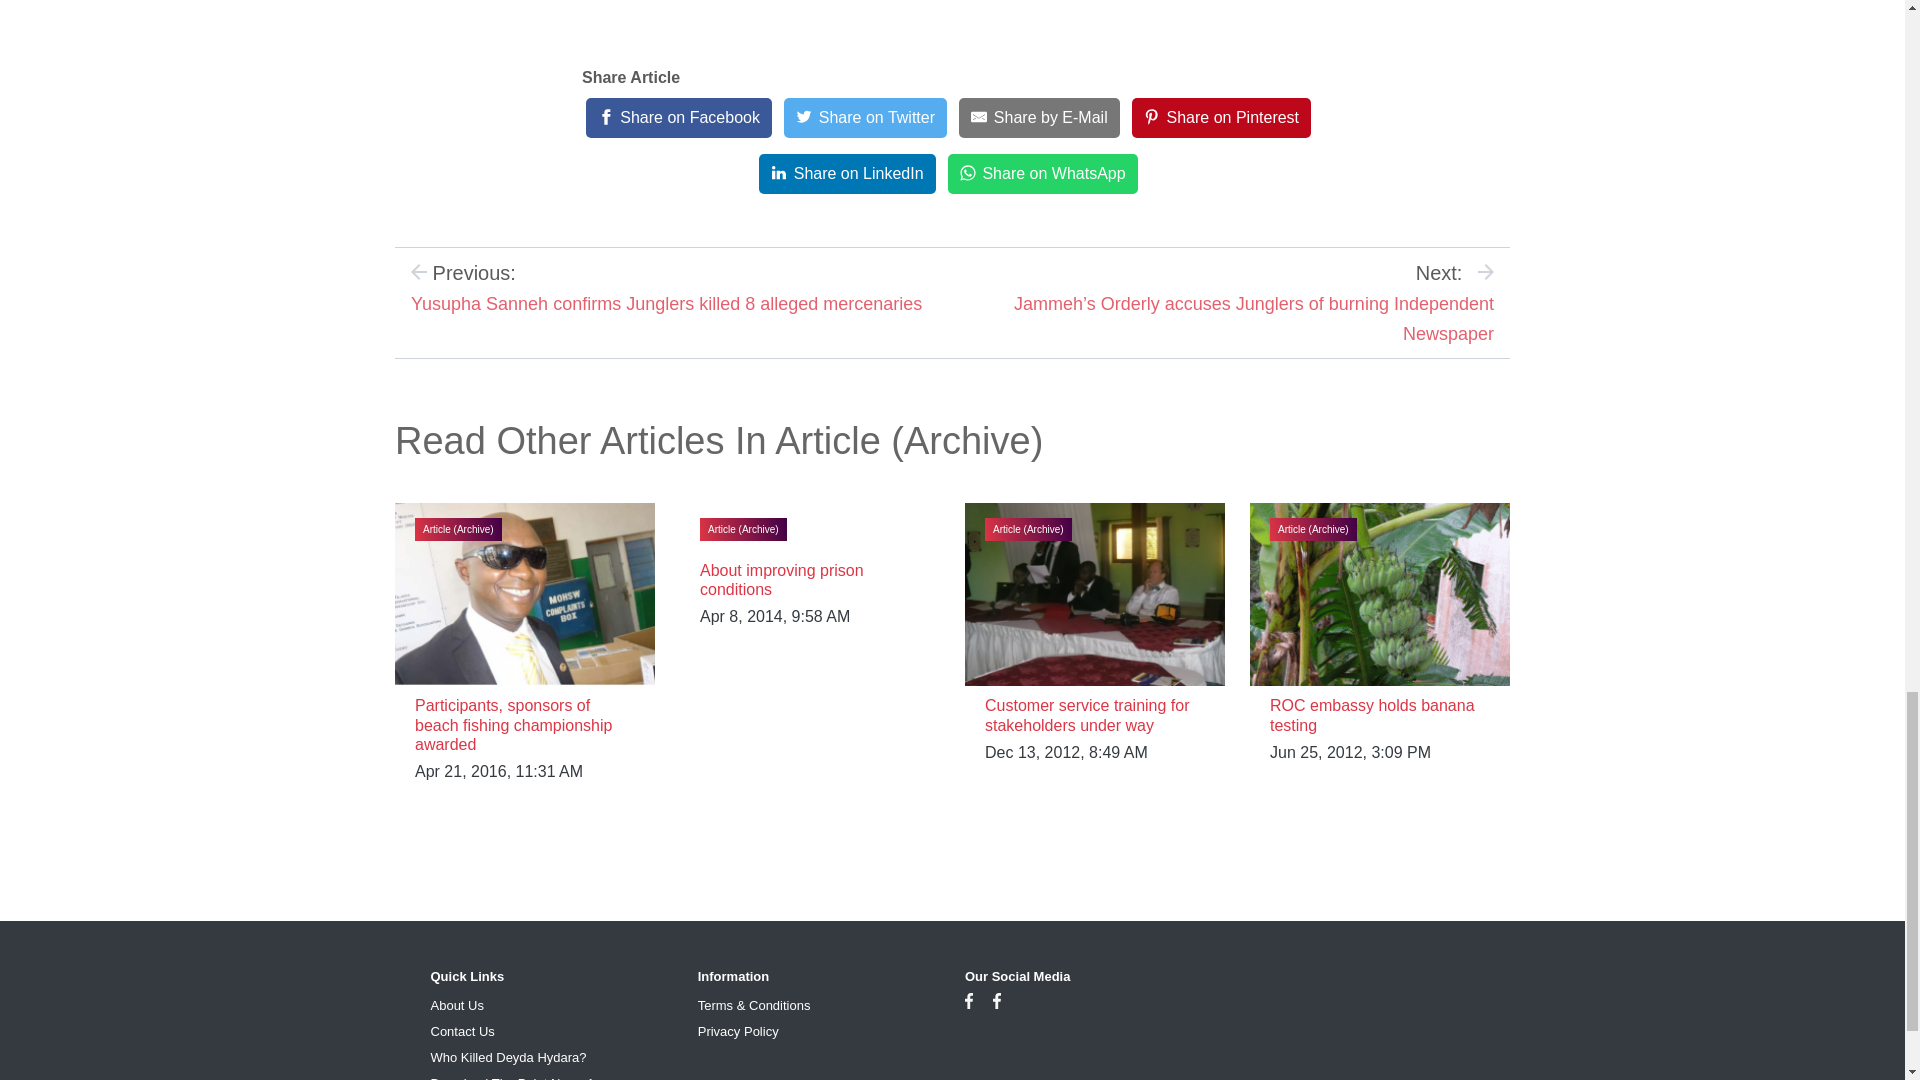  What do you see at coordinates (864, 118) in the screenshot?
I see `Share on Twitter` at bounding box center [864, 118].